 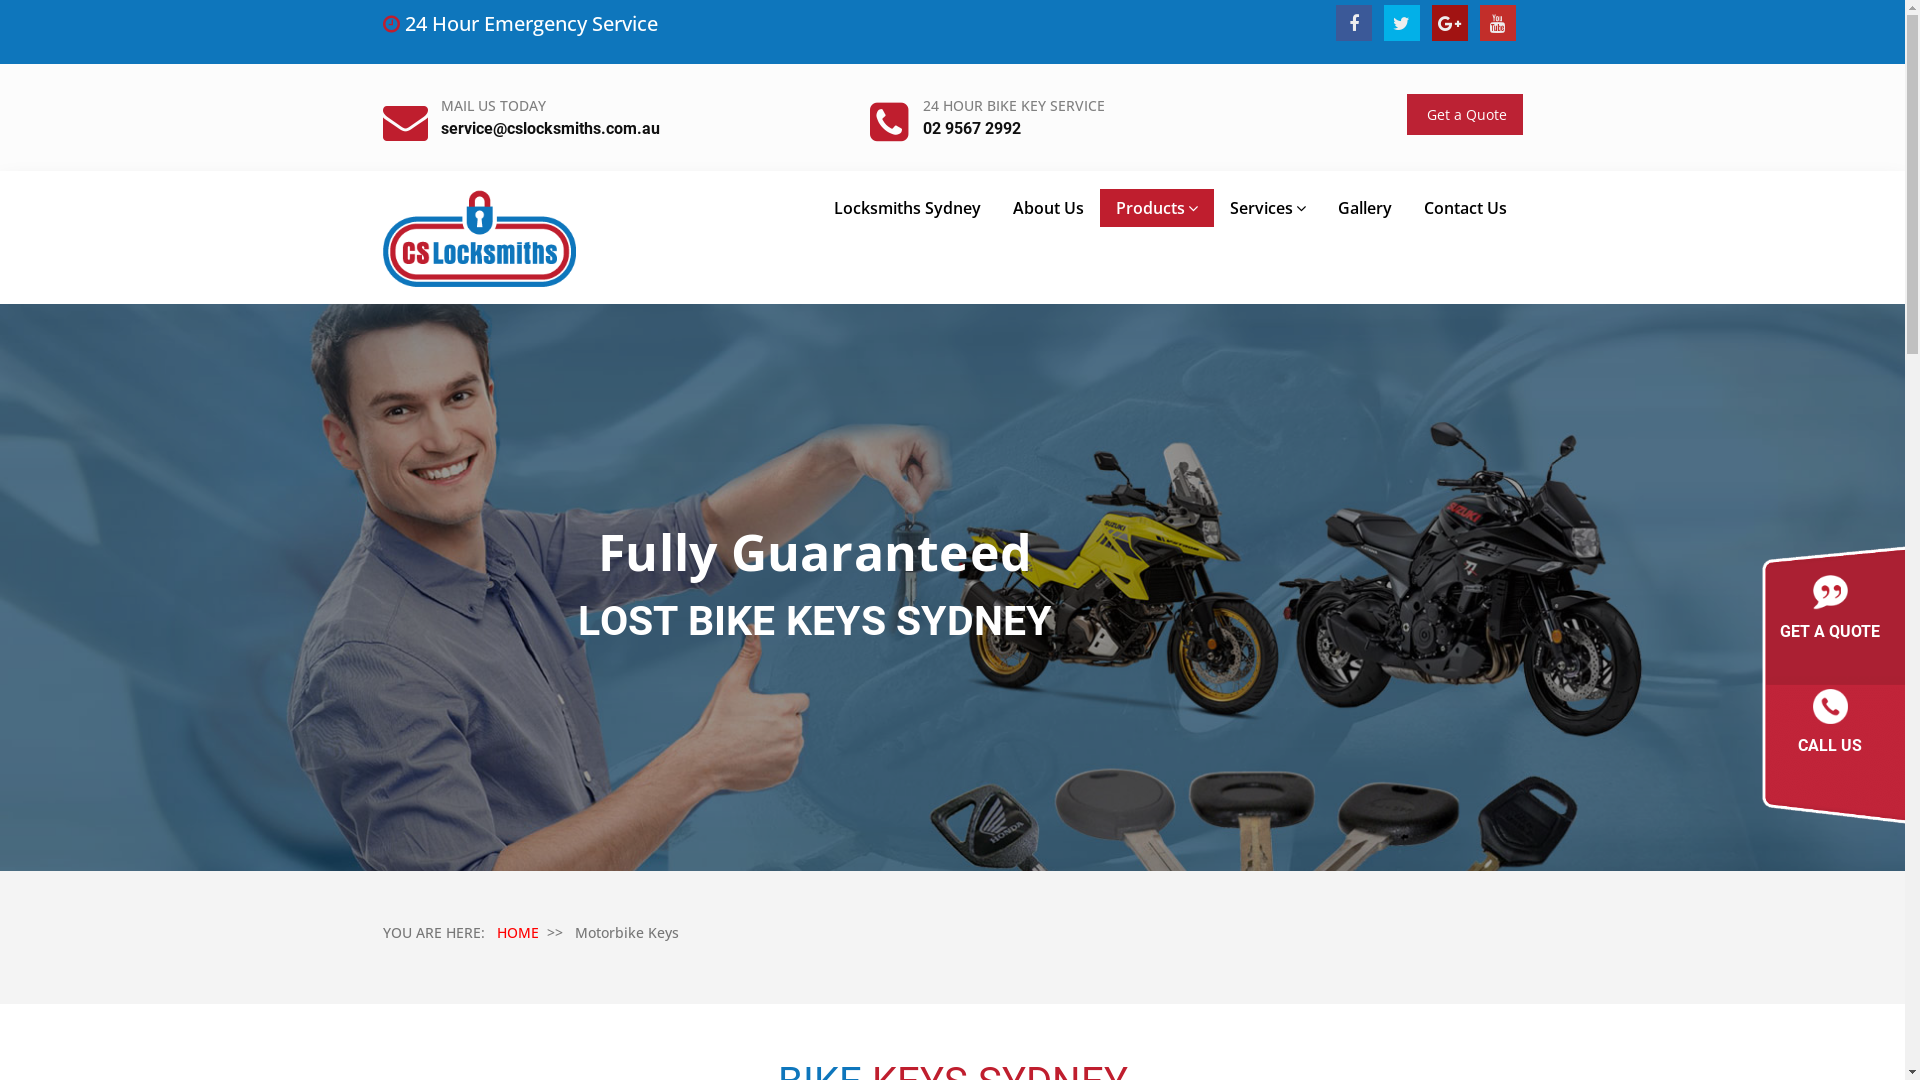 What do you see at coordinates (1365, 208) in the screenshot?
I see `Gallery` at bounding box center [1365, 208].